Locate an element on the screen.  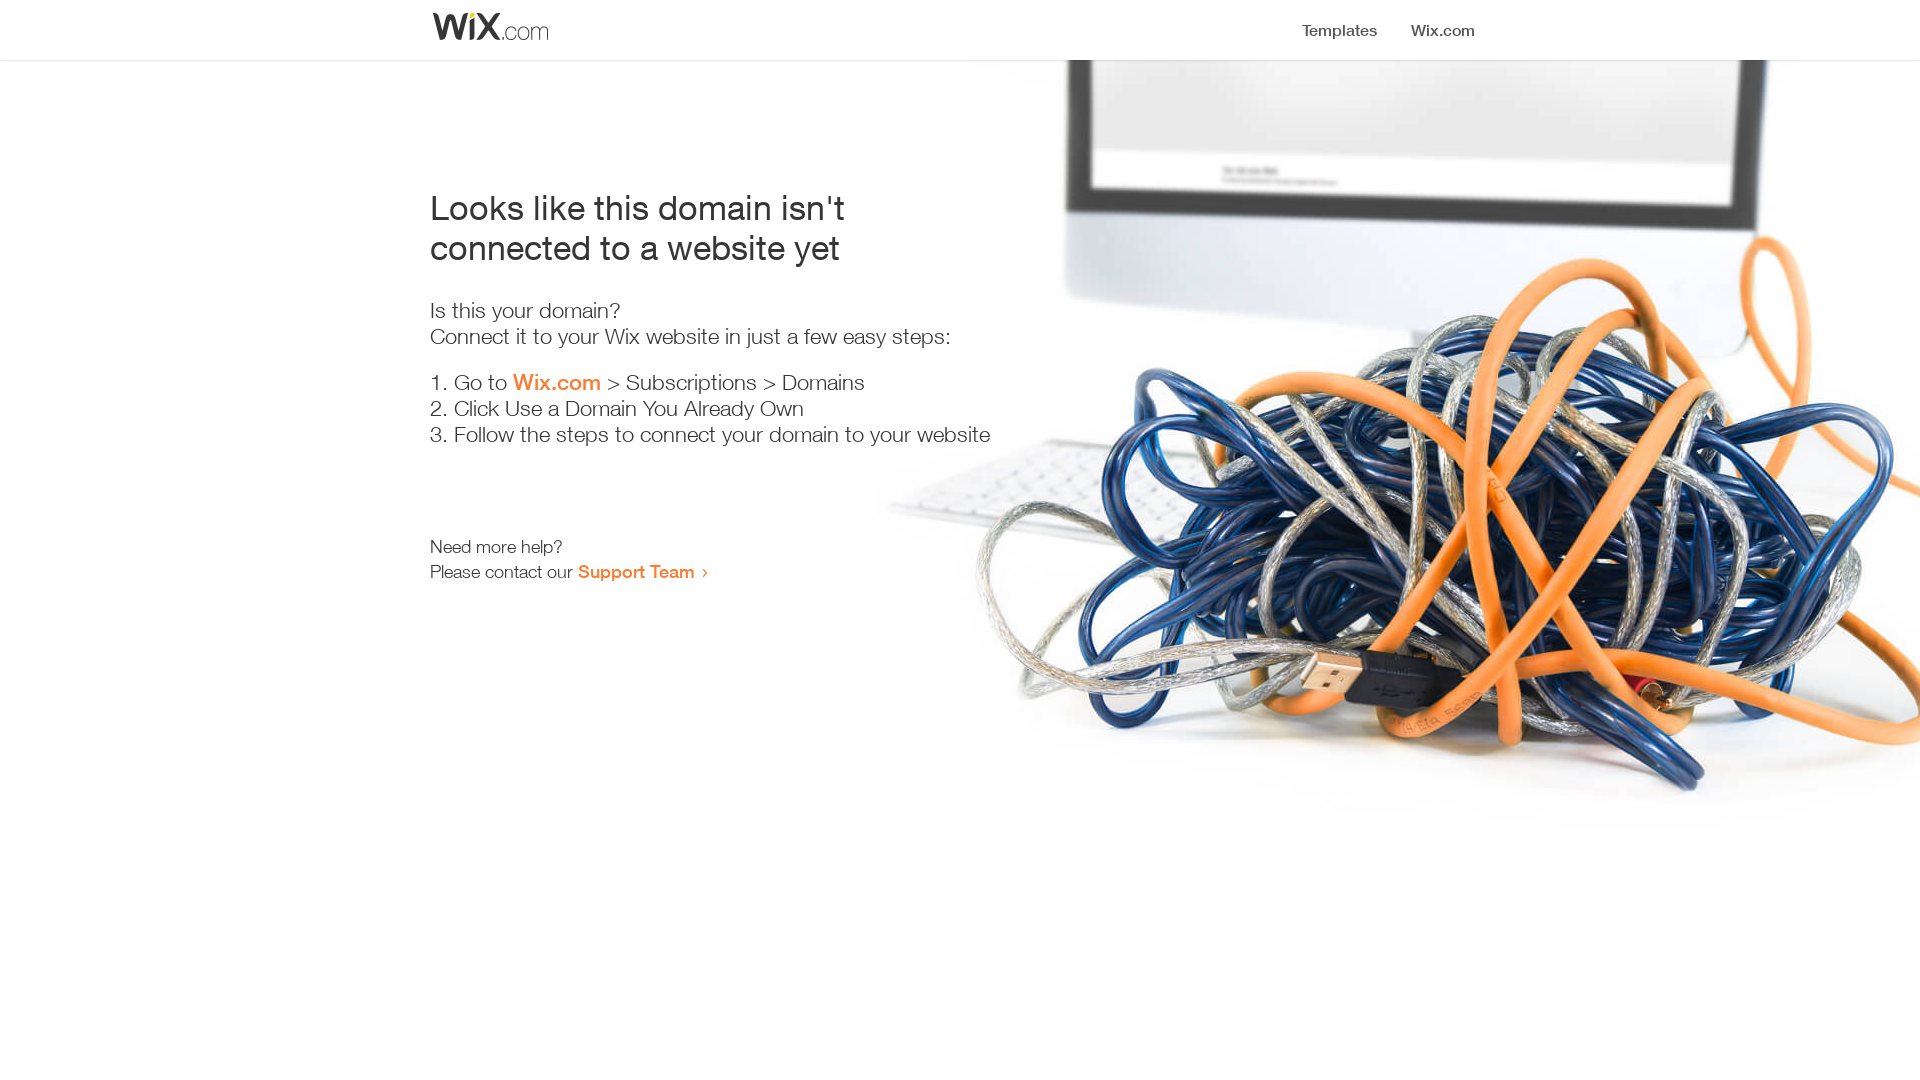
Wix.com is located at coordinates (557, 382).